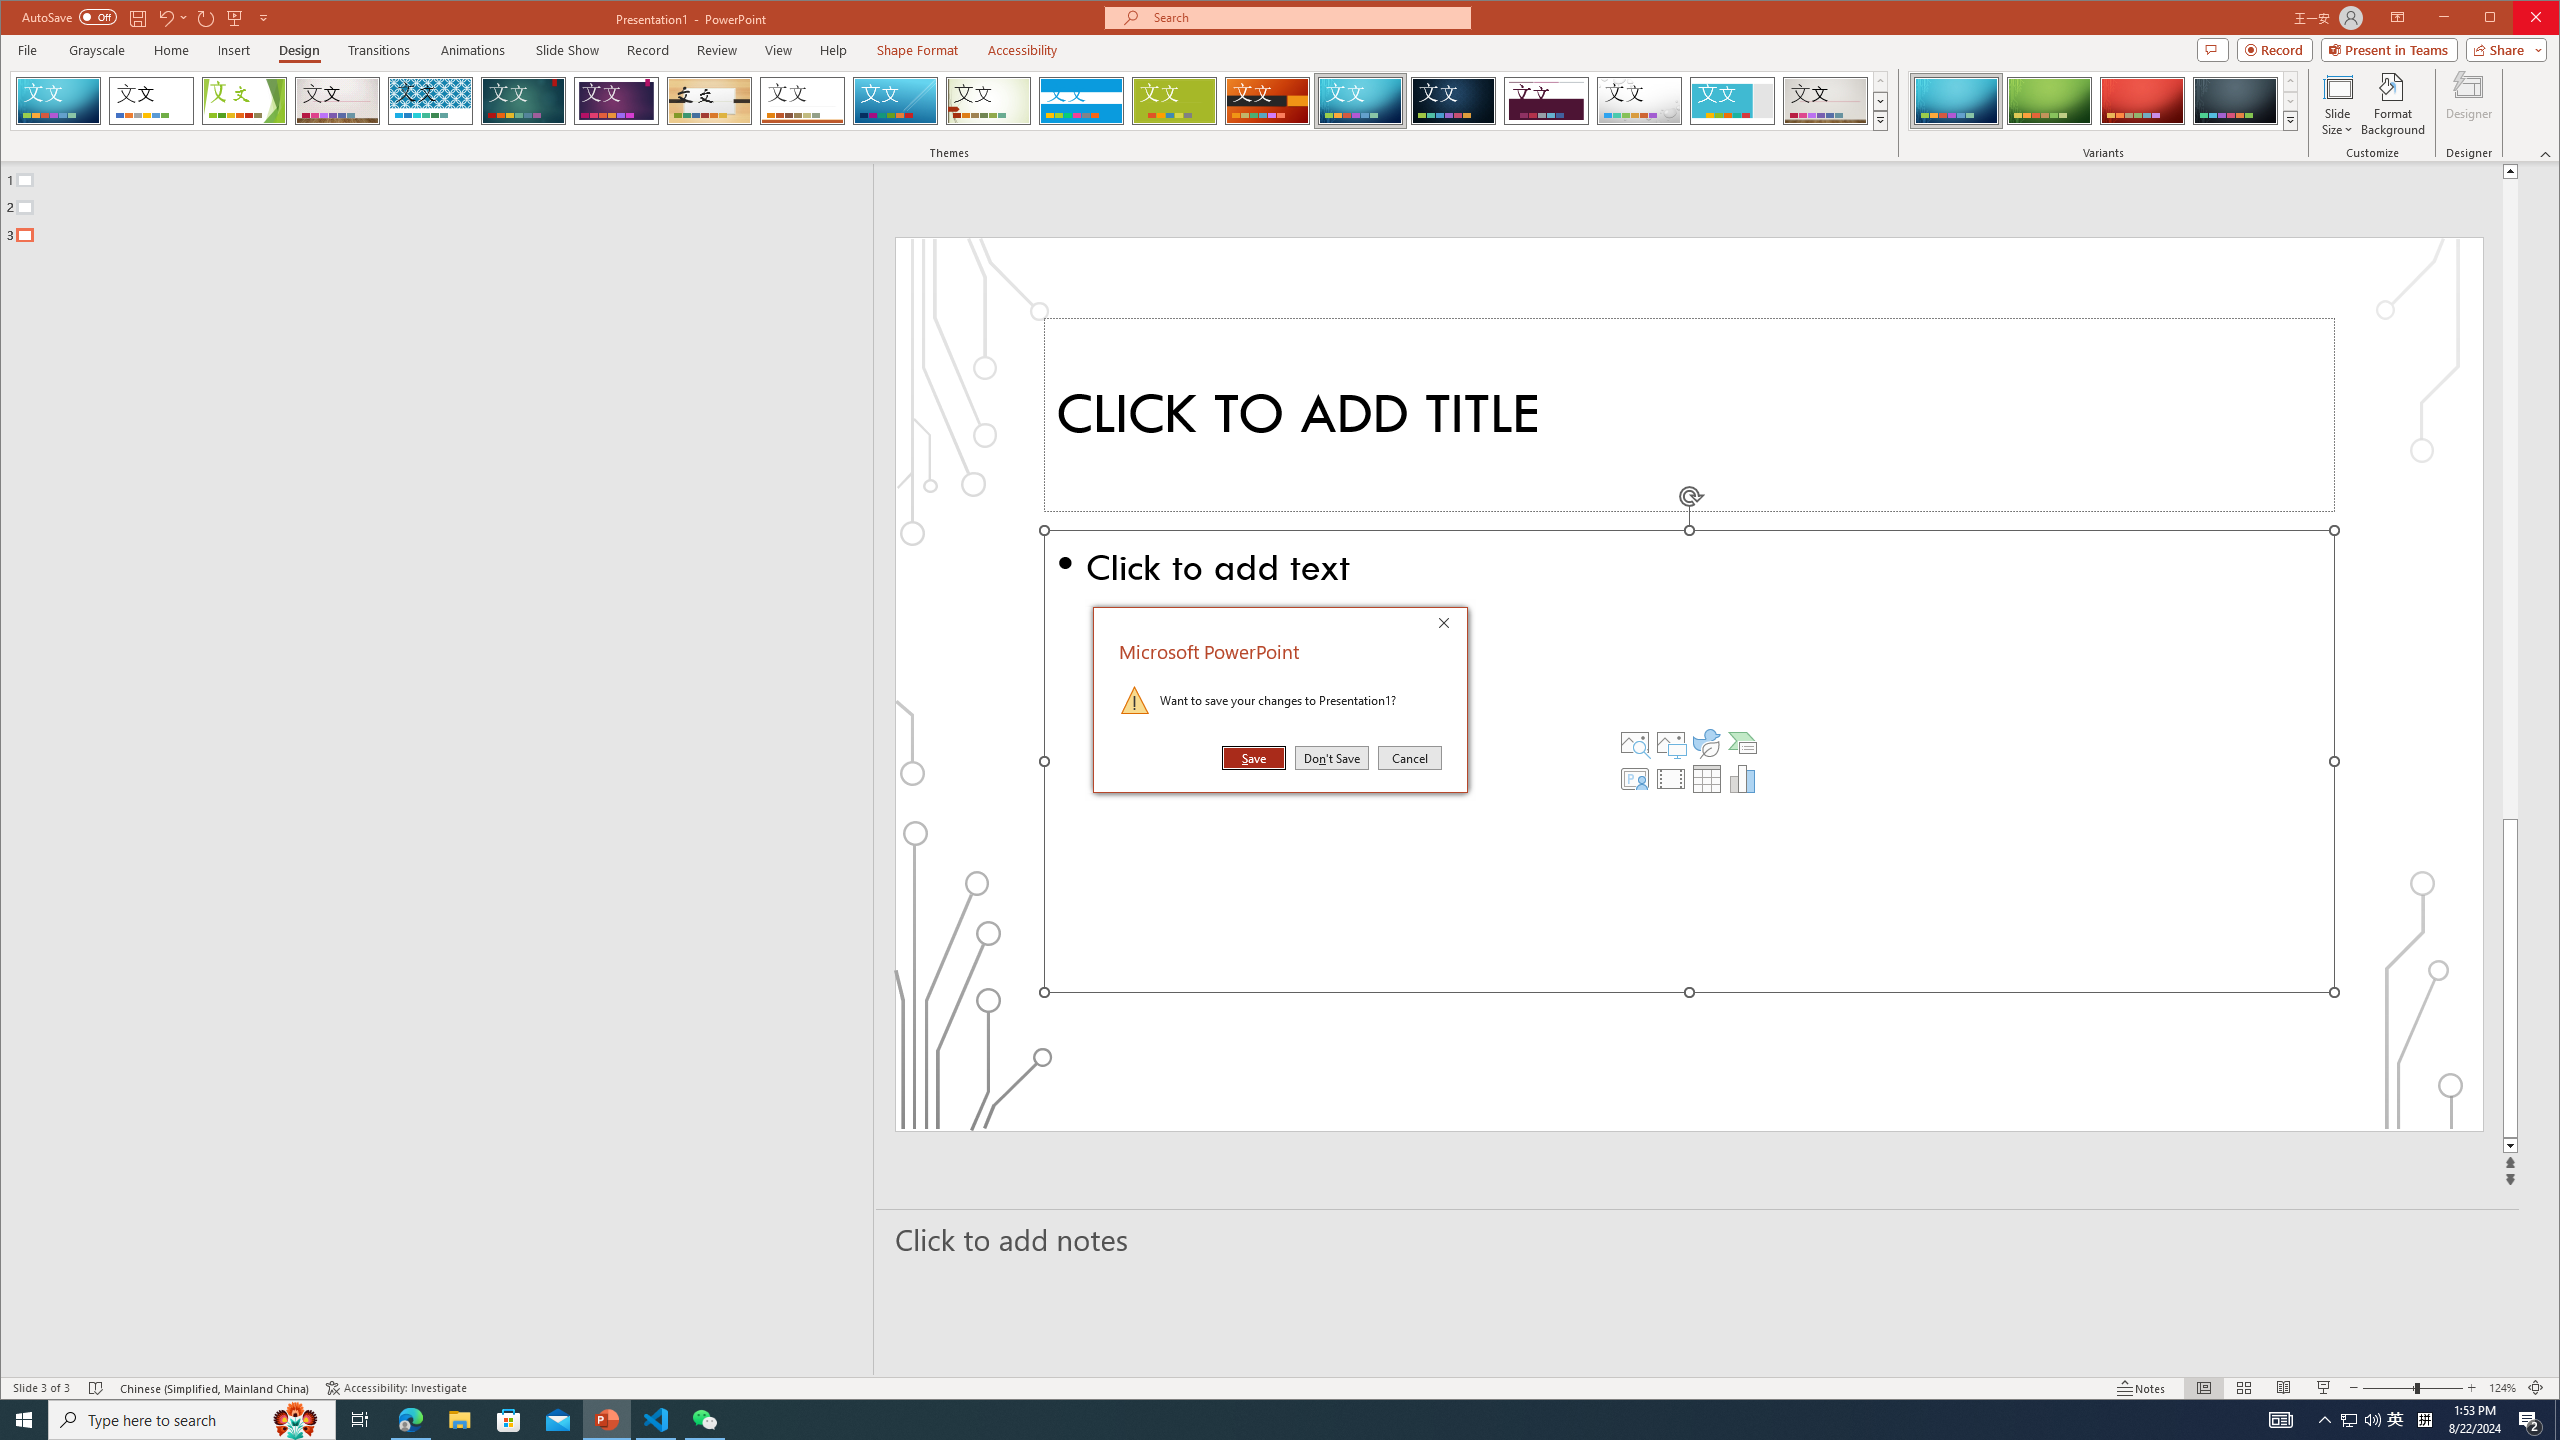 The width and height of the screenshot is (2560, 1440). What do you see at coordinates (296, 1420) in the screenshot?
I see `Search highlights icon opens search home window` at bounding box center [296, 1420].